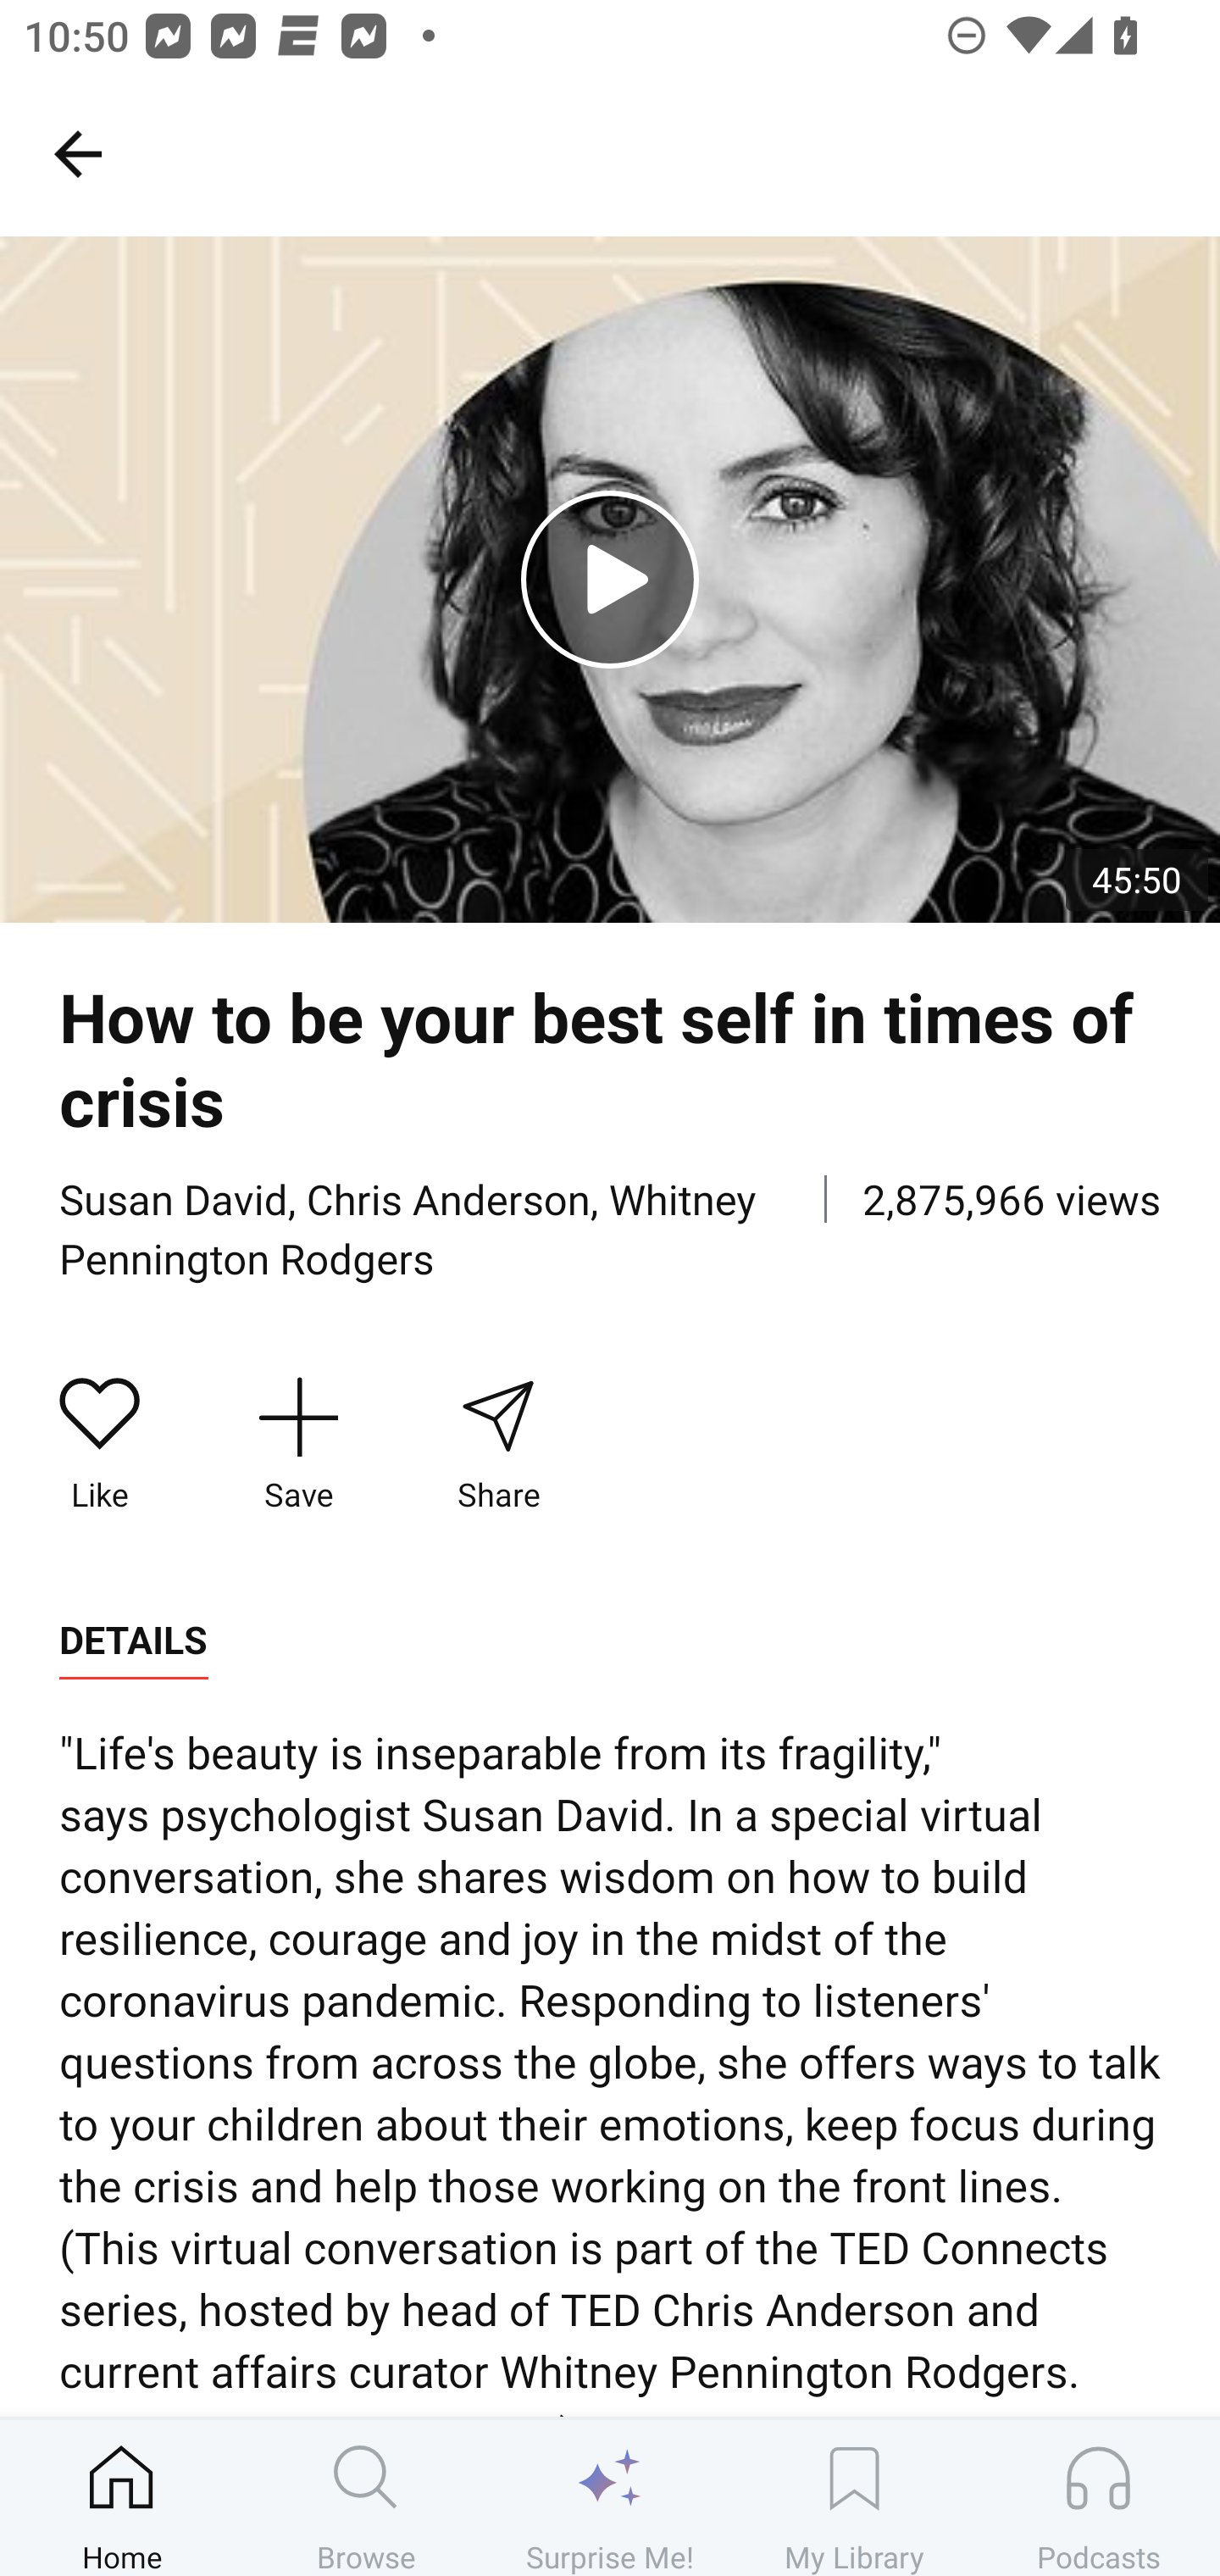 The height and width of the screenshot is (2576, 1220). What do you see at coordinates (77, 153) in the screenshot?
I see `Go back` at bounding box center [77, 153].